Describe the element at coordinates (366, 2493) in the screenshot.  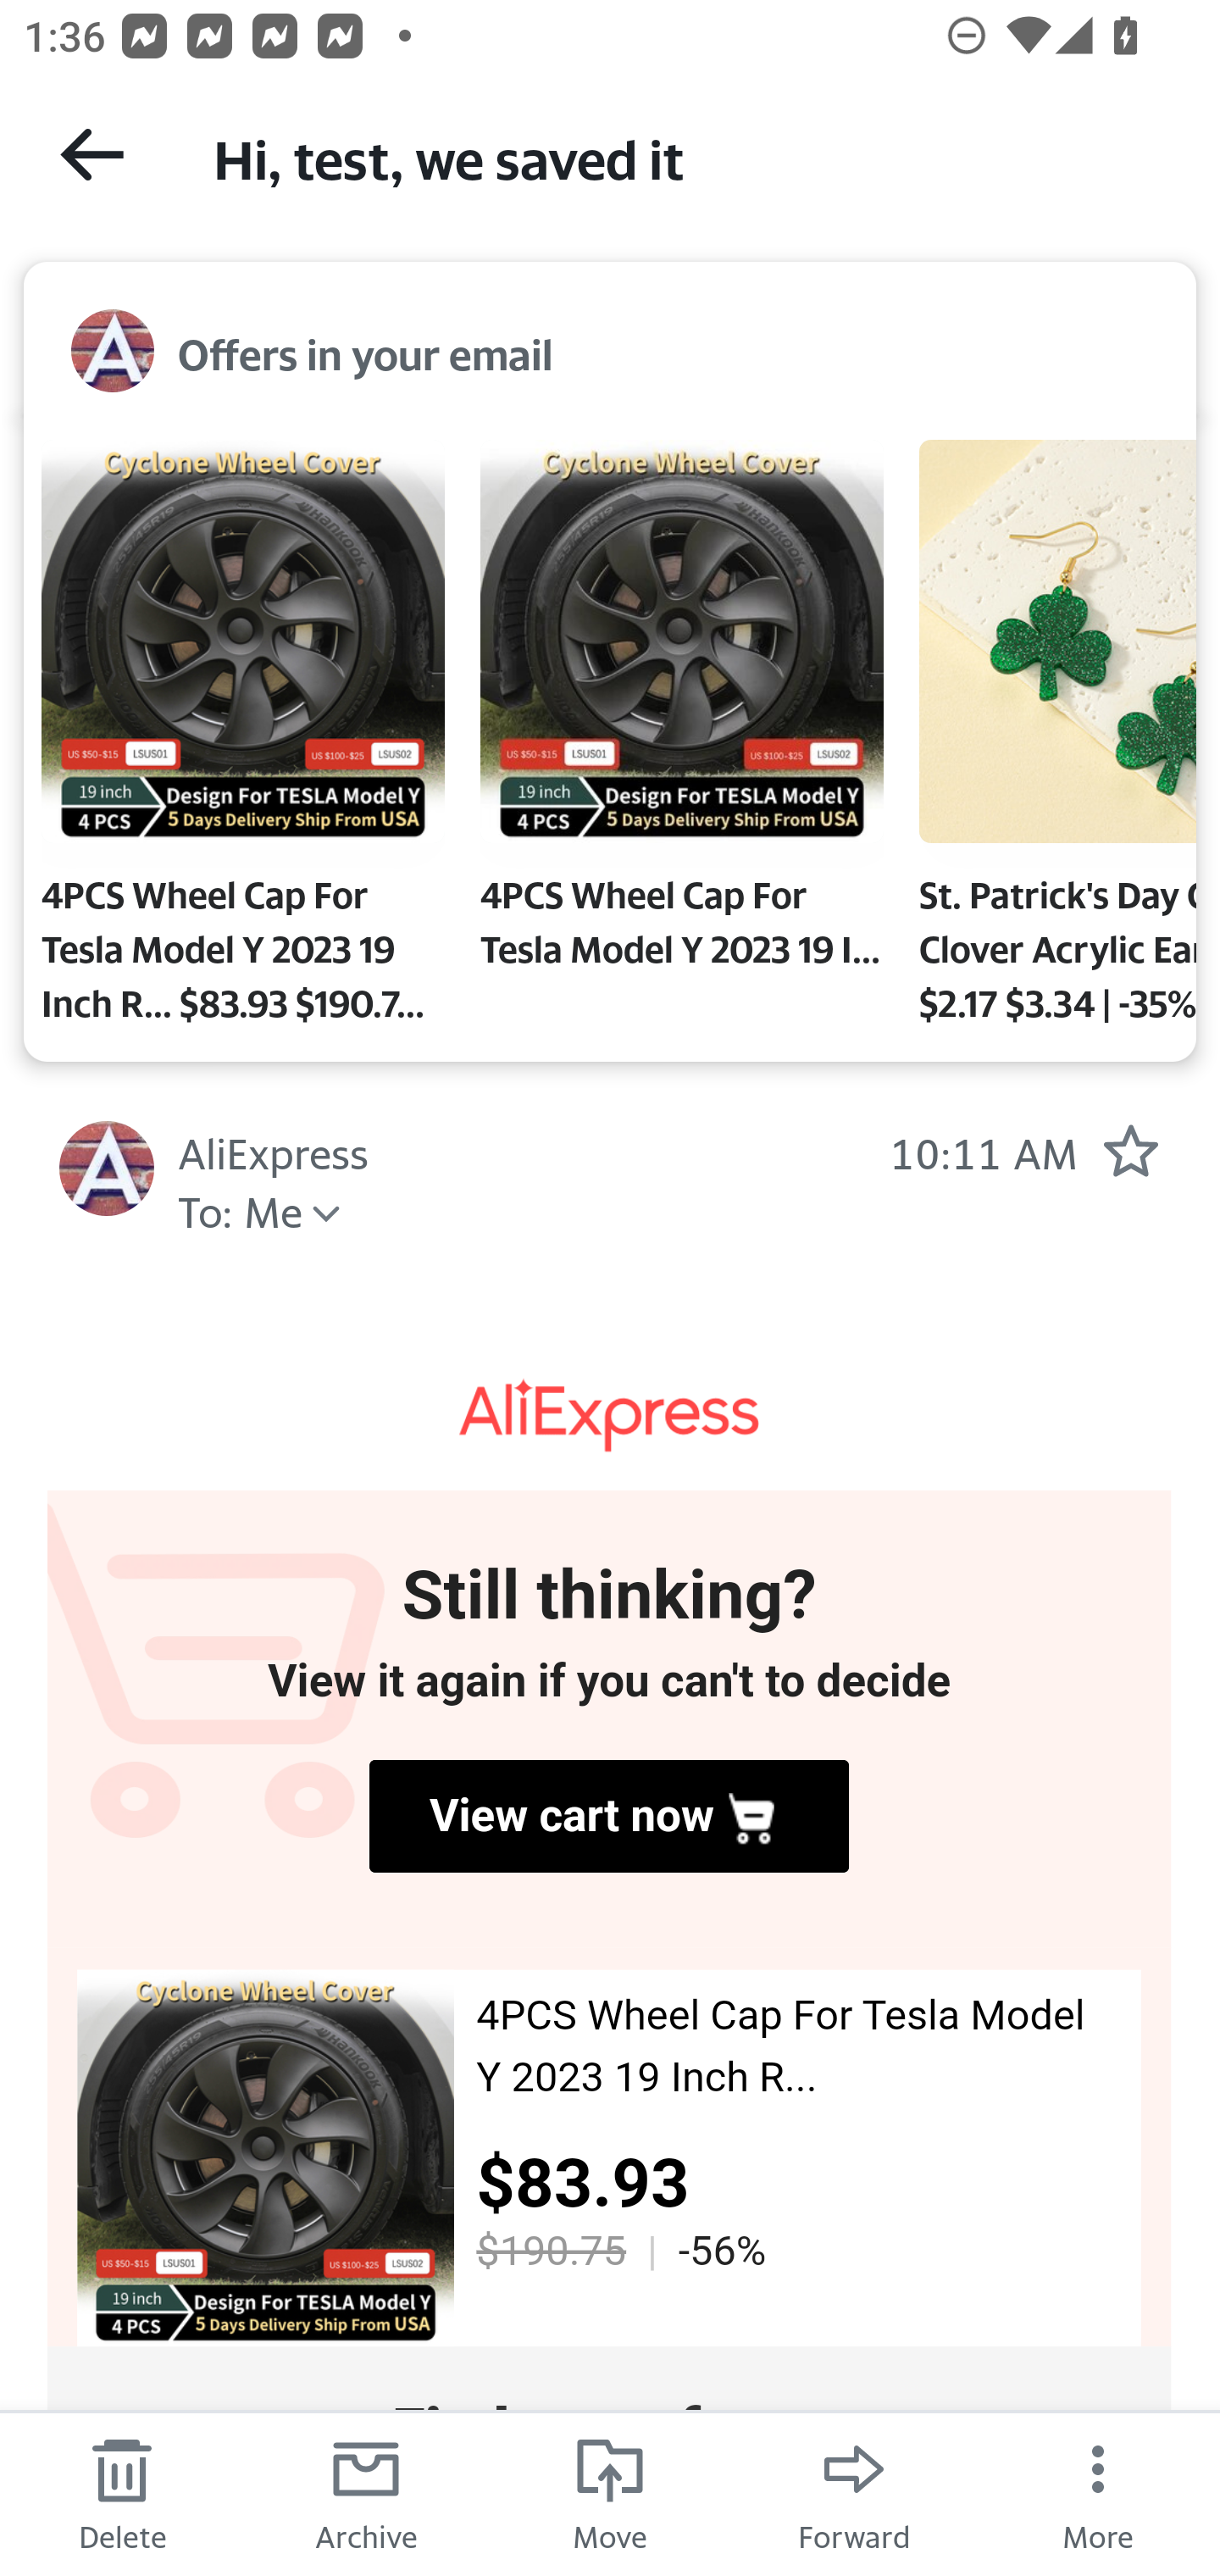
I see `Archive` at that location.